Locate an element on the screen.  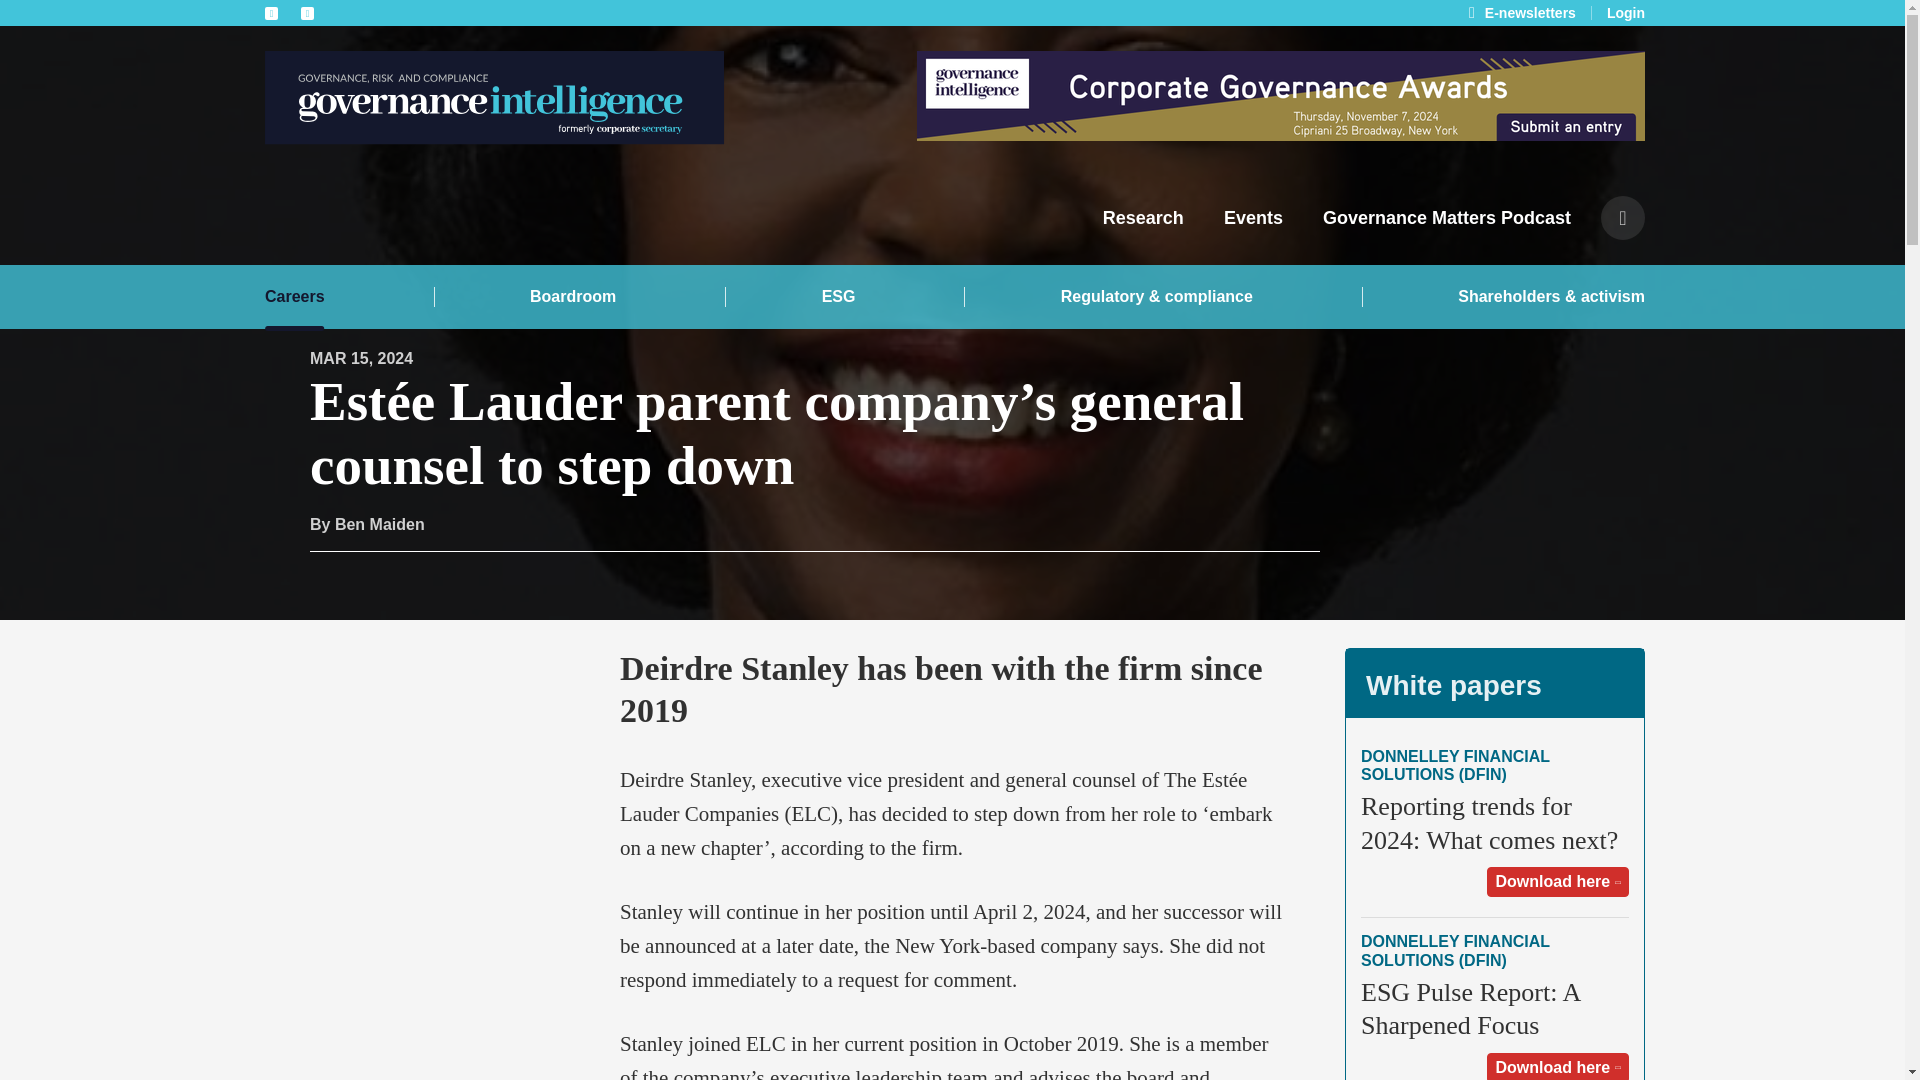
Download here is located at coordinates (1557, 1066).